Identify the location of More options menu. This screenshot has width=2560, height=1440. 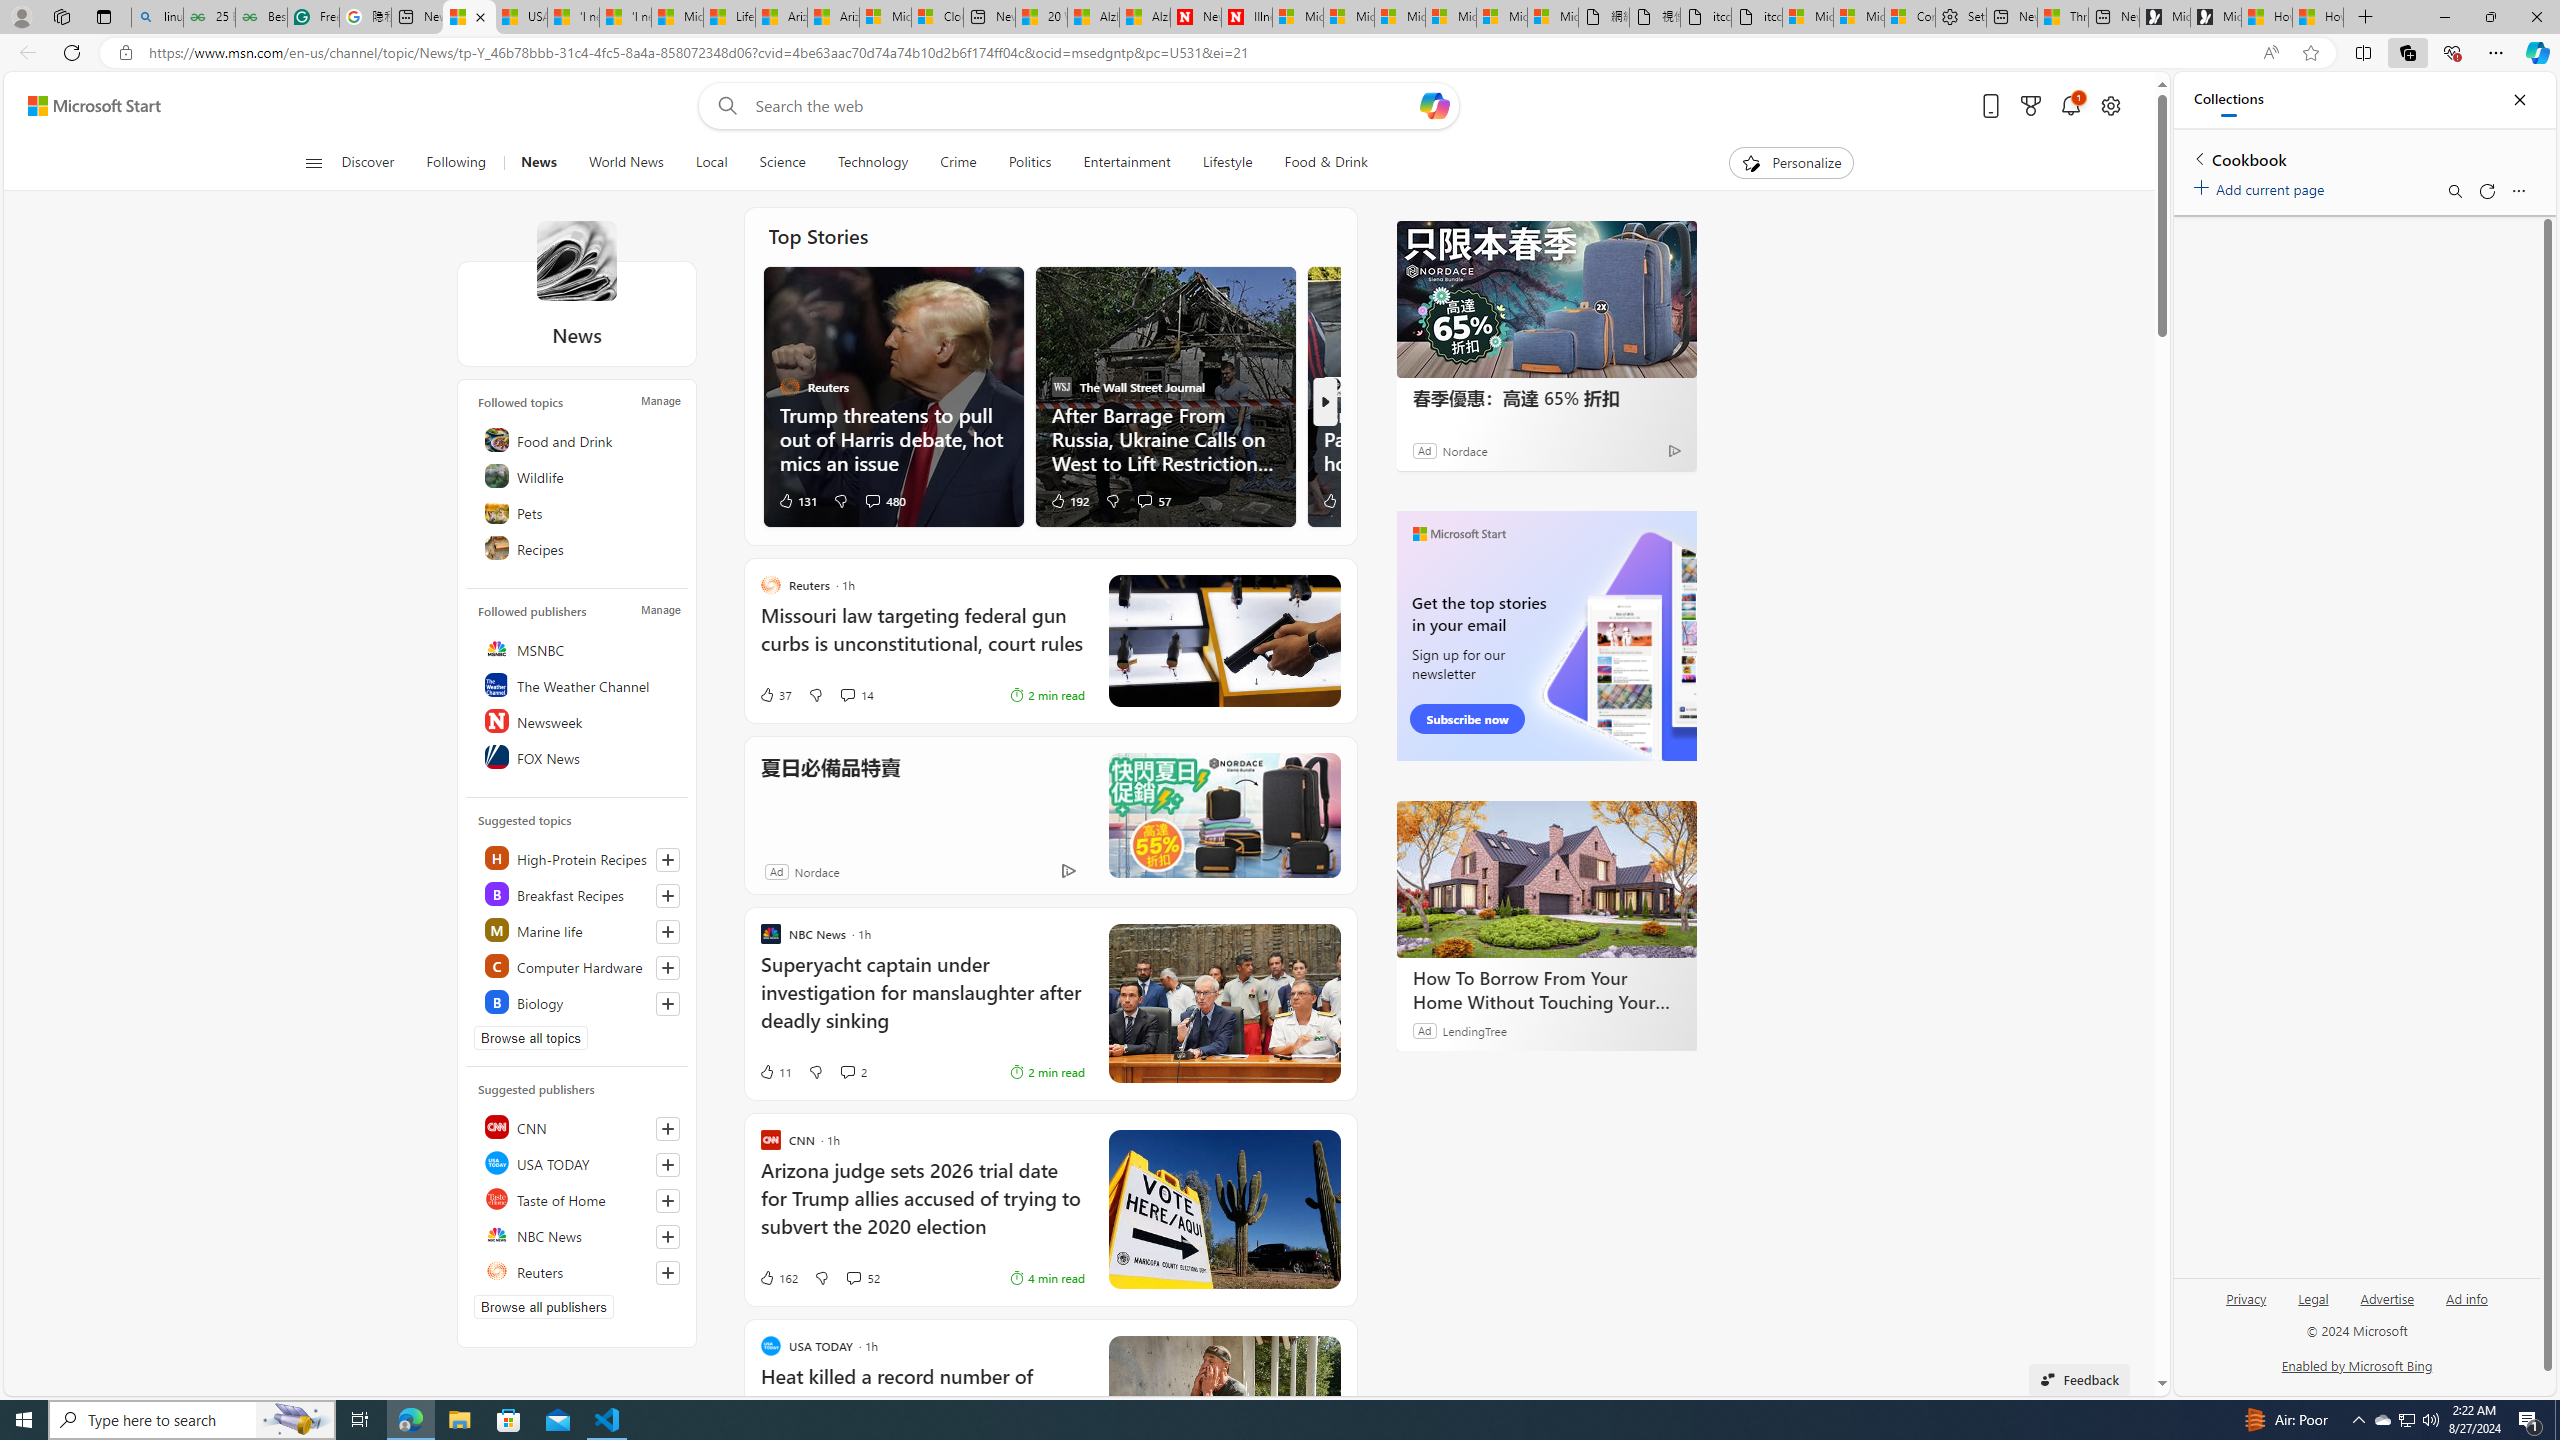
(2518, 191).